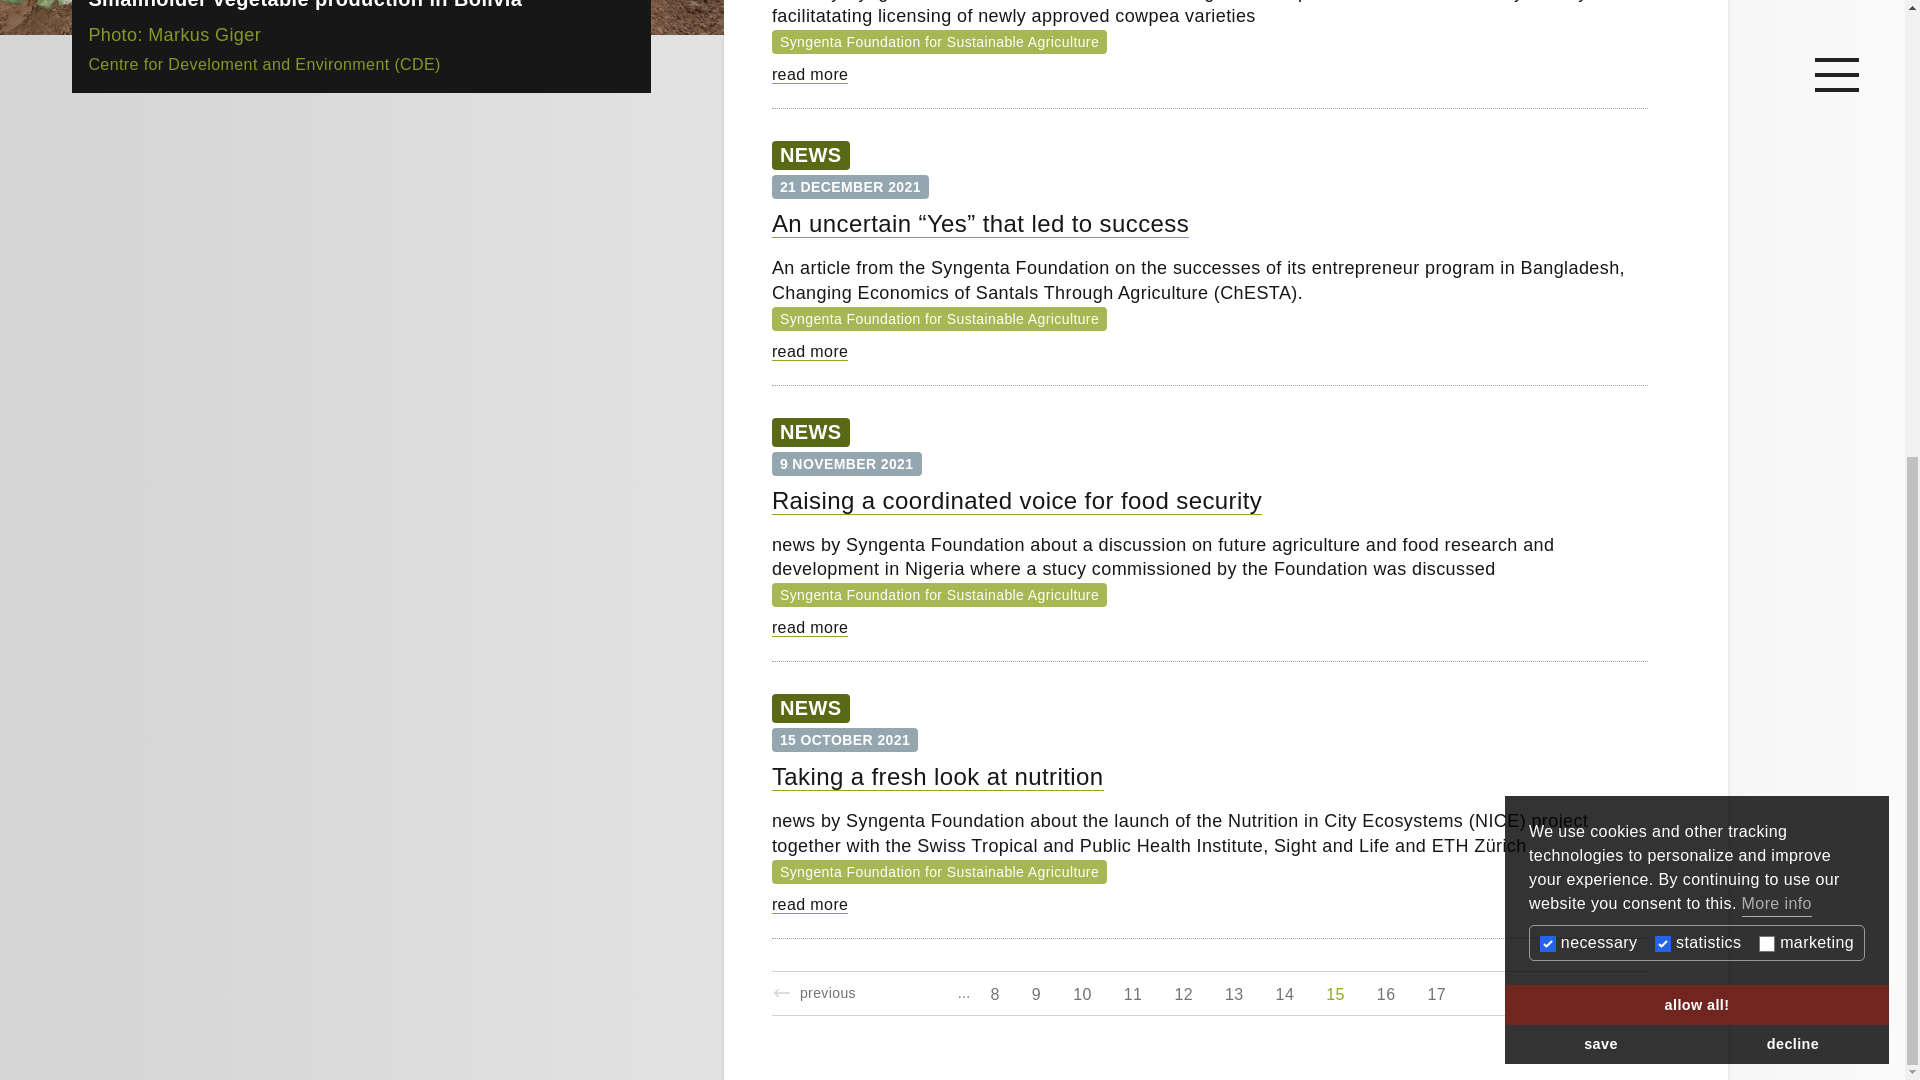  I want to click on 11, so click(1133, 992).